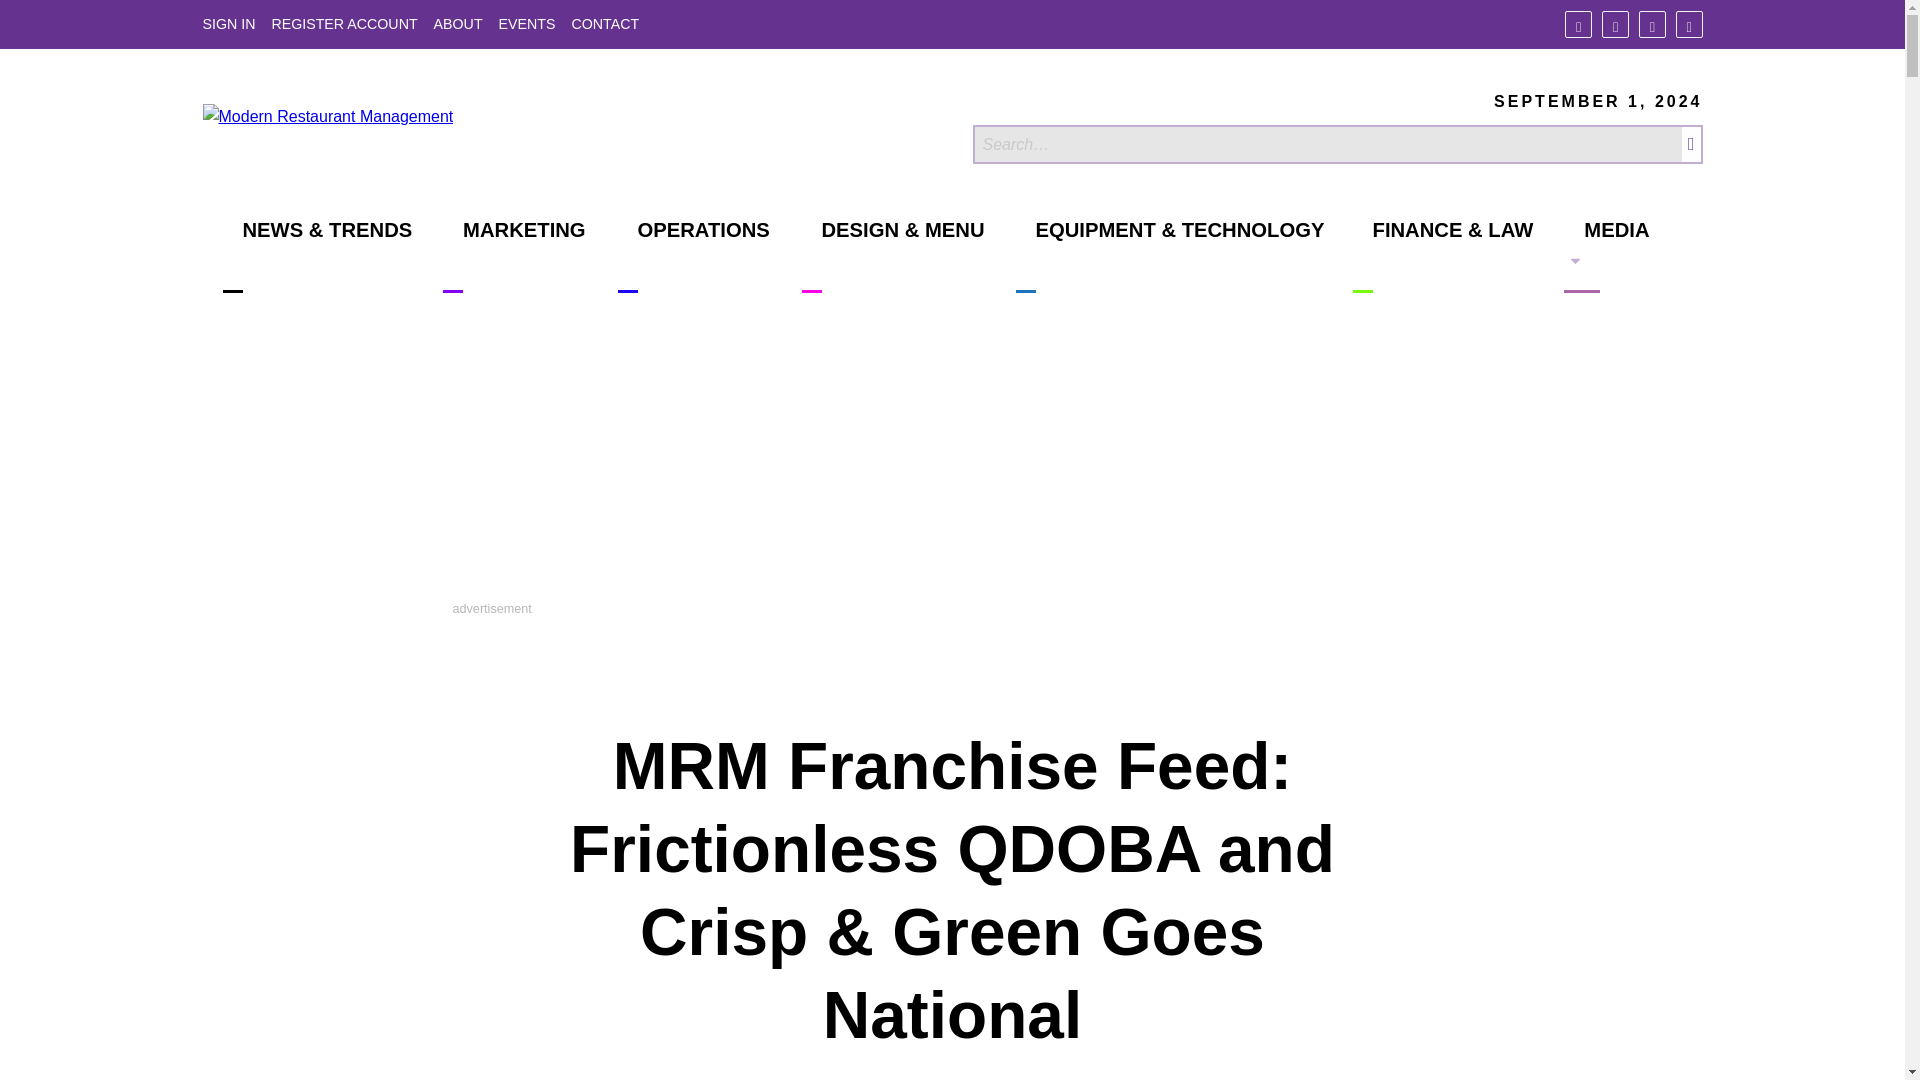 This screenshot has width=1920, height=1080. Describe the element at coordinates (1578, 24) in the screenshot. I see `Facebook` at that location.